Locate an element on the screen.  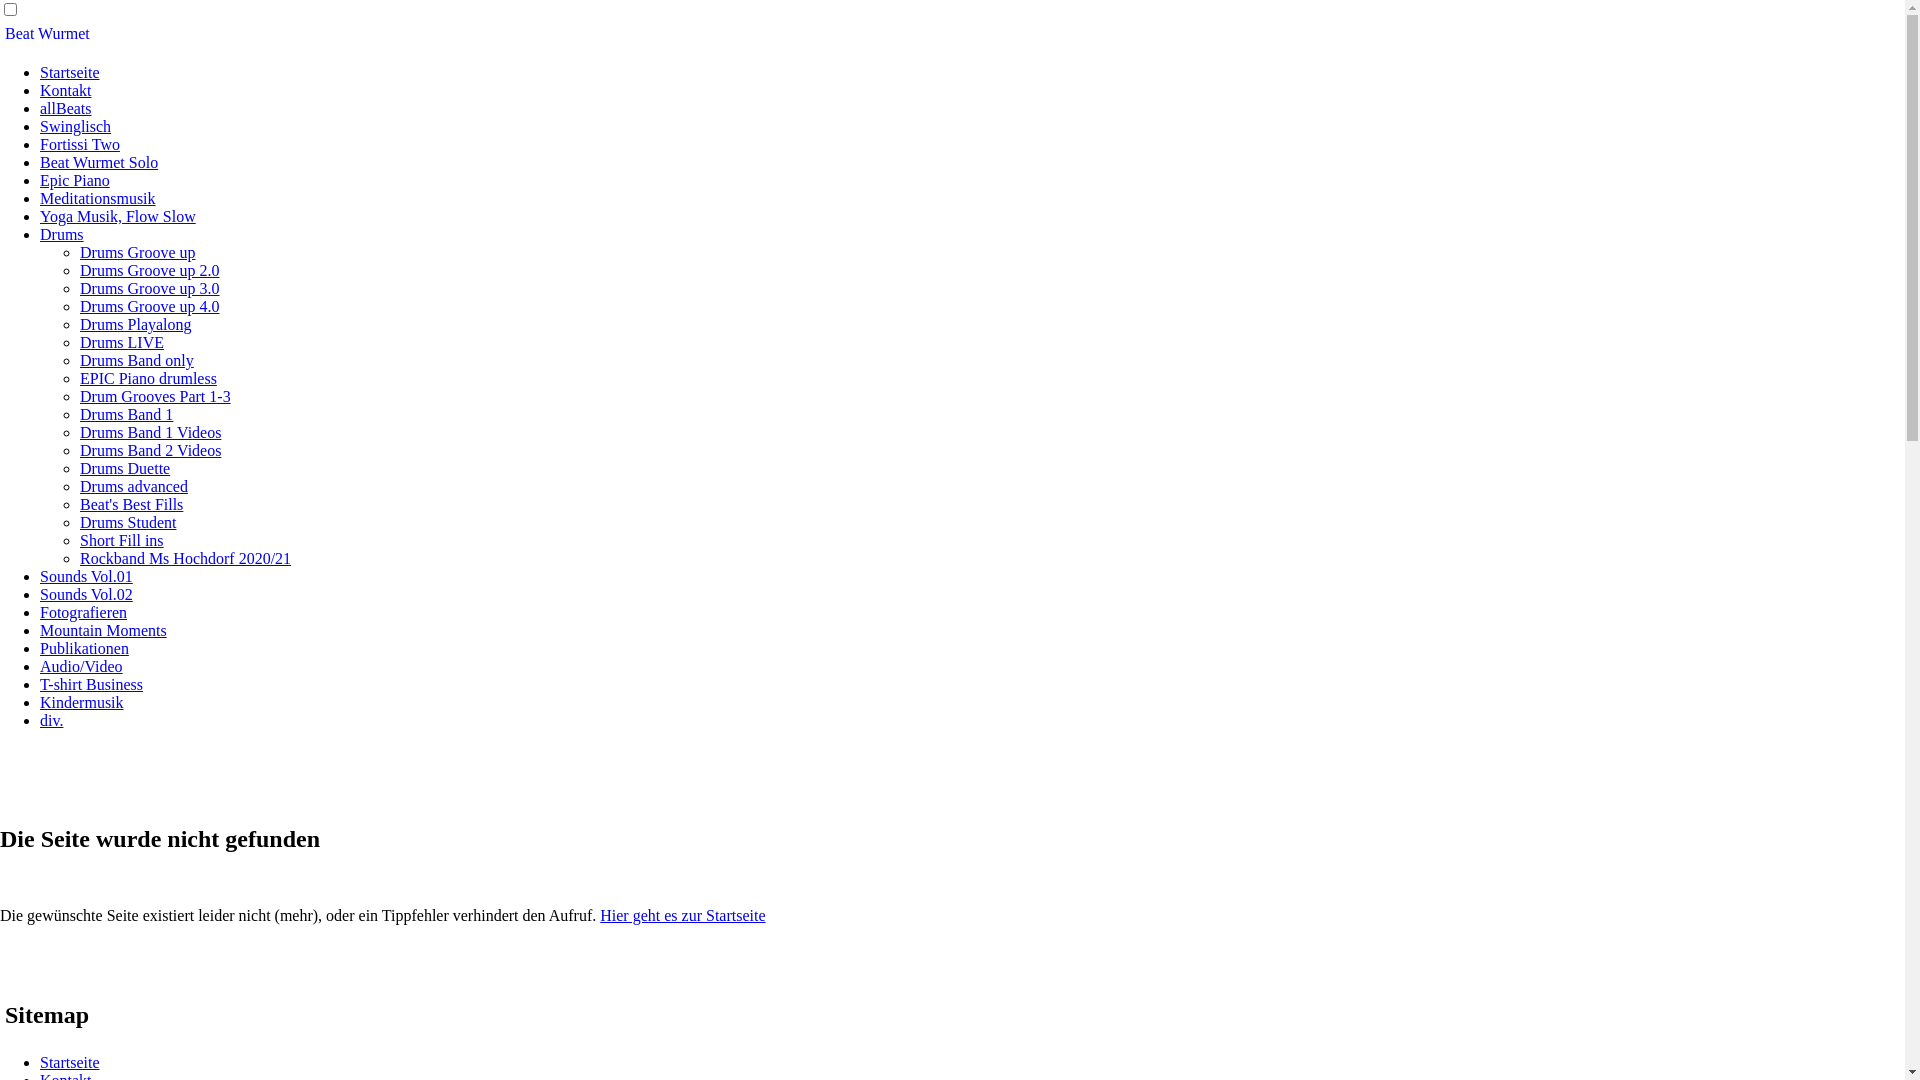
Drums Groove up 2.0 is located at coordinates (150, 270).